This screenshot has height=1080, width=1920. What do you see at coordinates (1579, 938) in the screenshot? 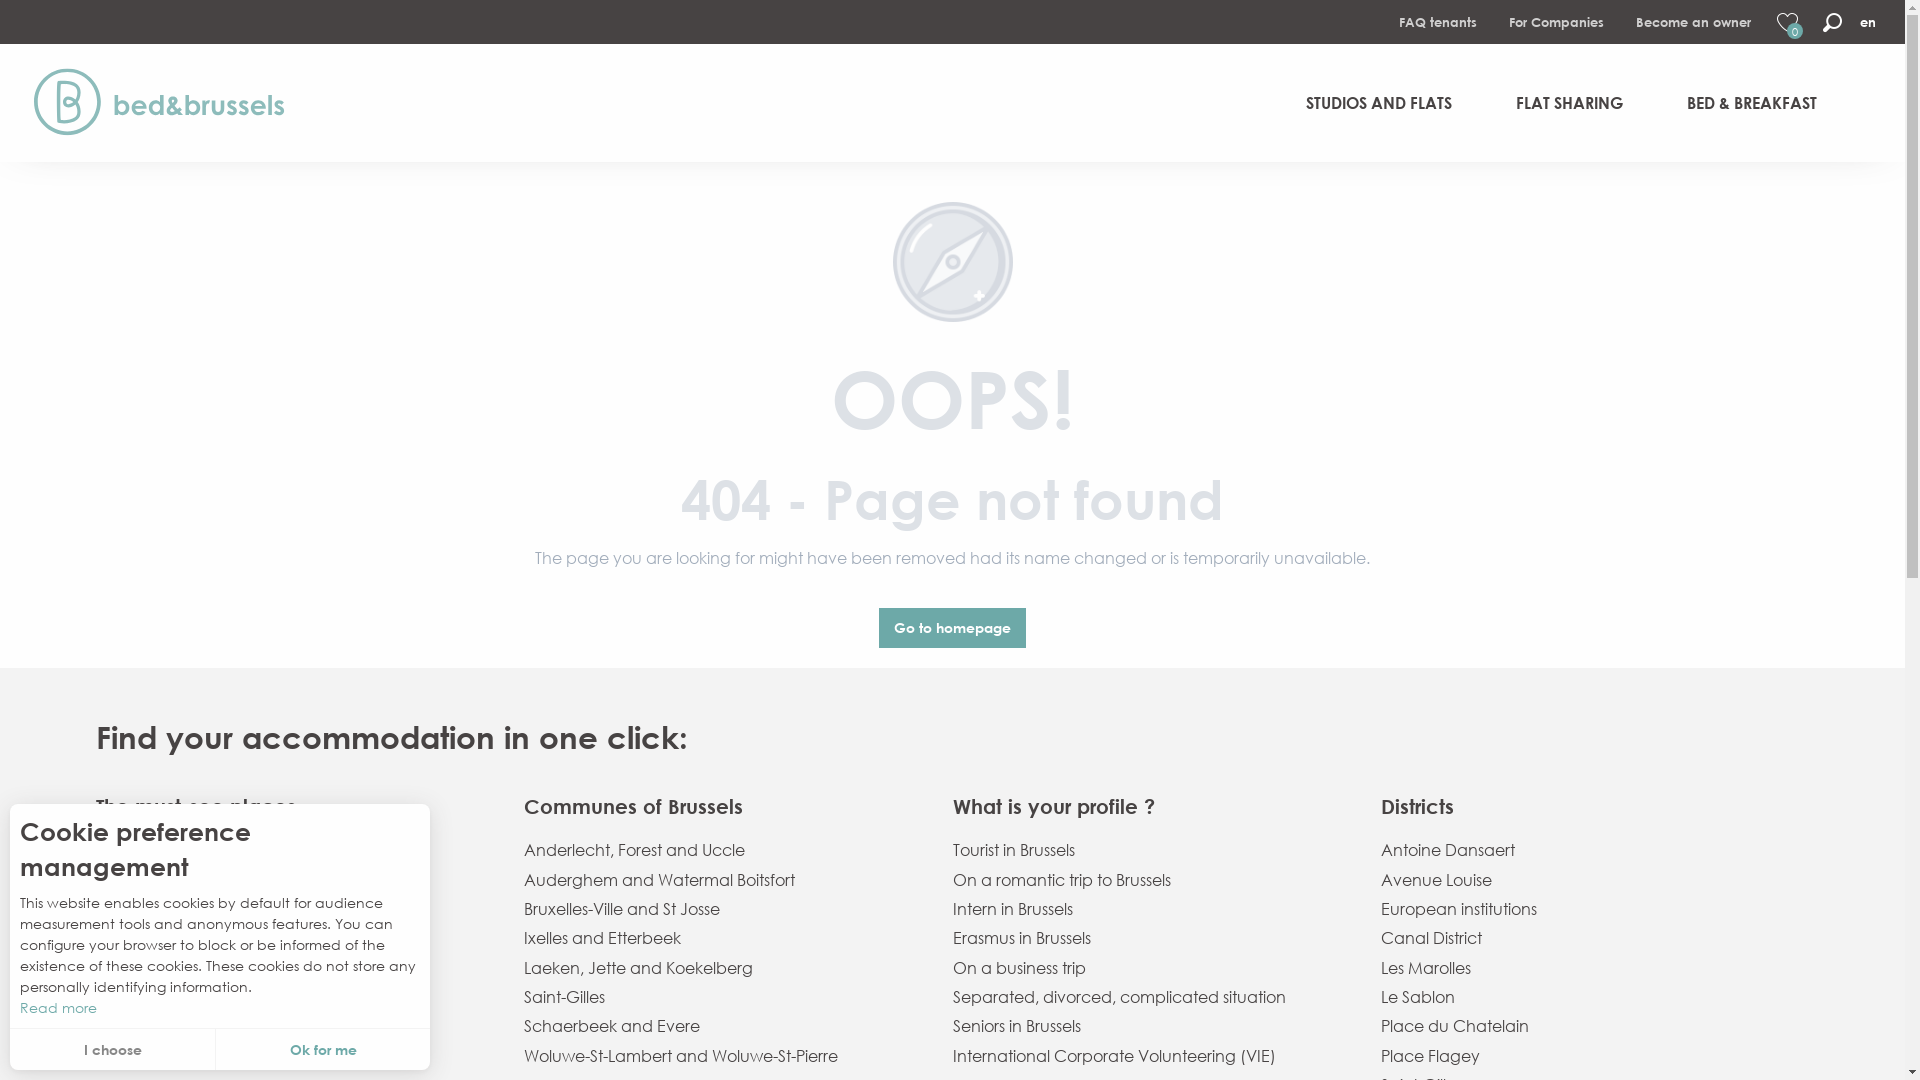
I see `Canal District` at bounding box center [1579, 938].